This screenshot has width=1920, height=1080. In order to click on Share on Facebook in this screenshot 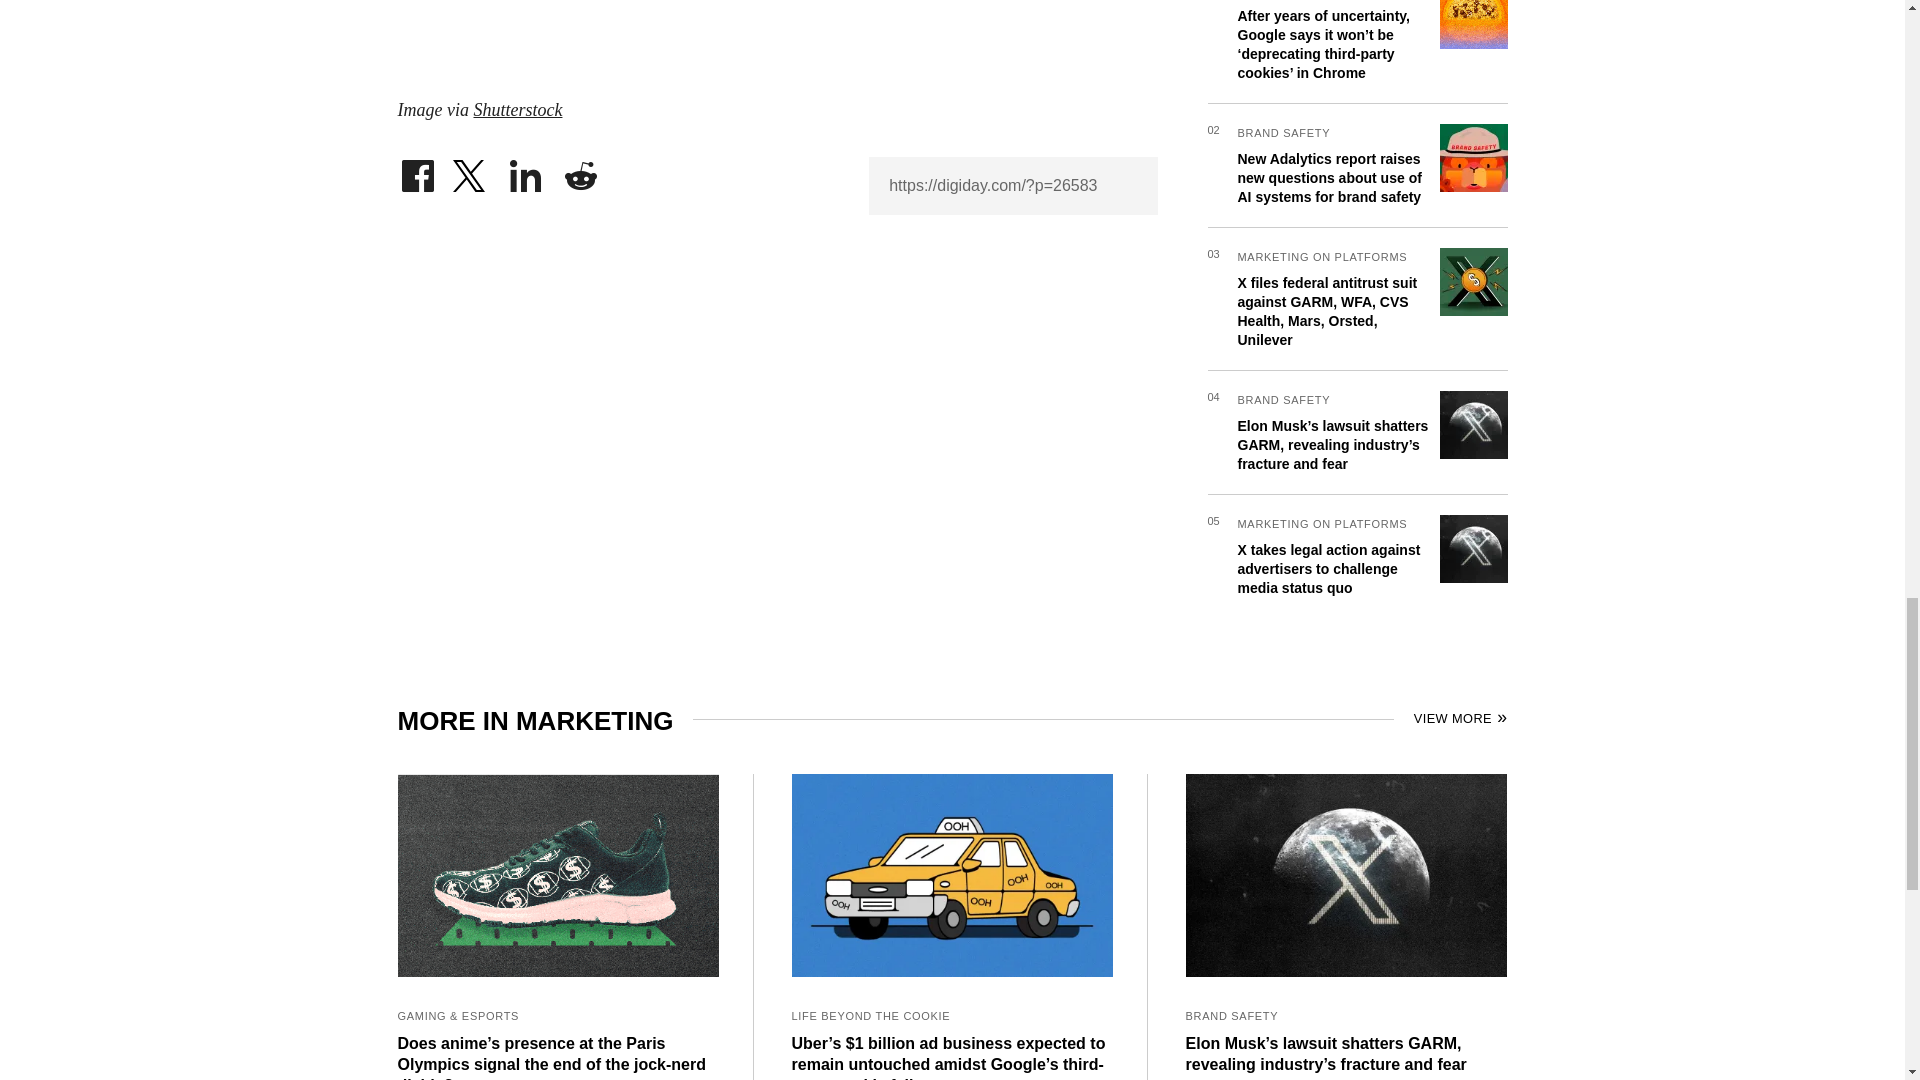, I will do `click(417, 170)`.